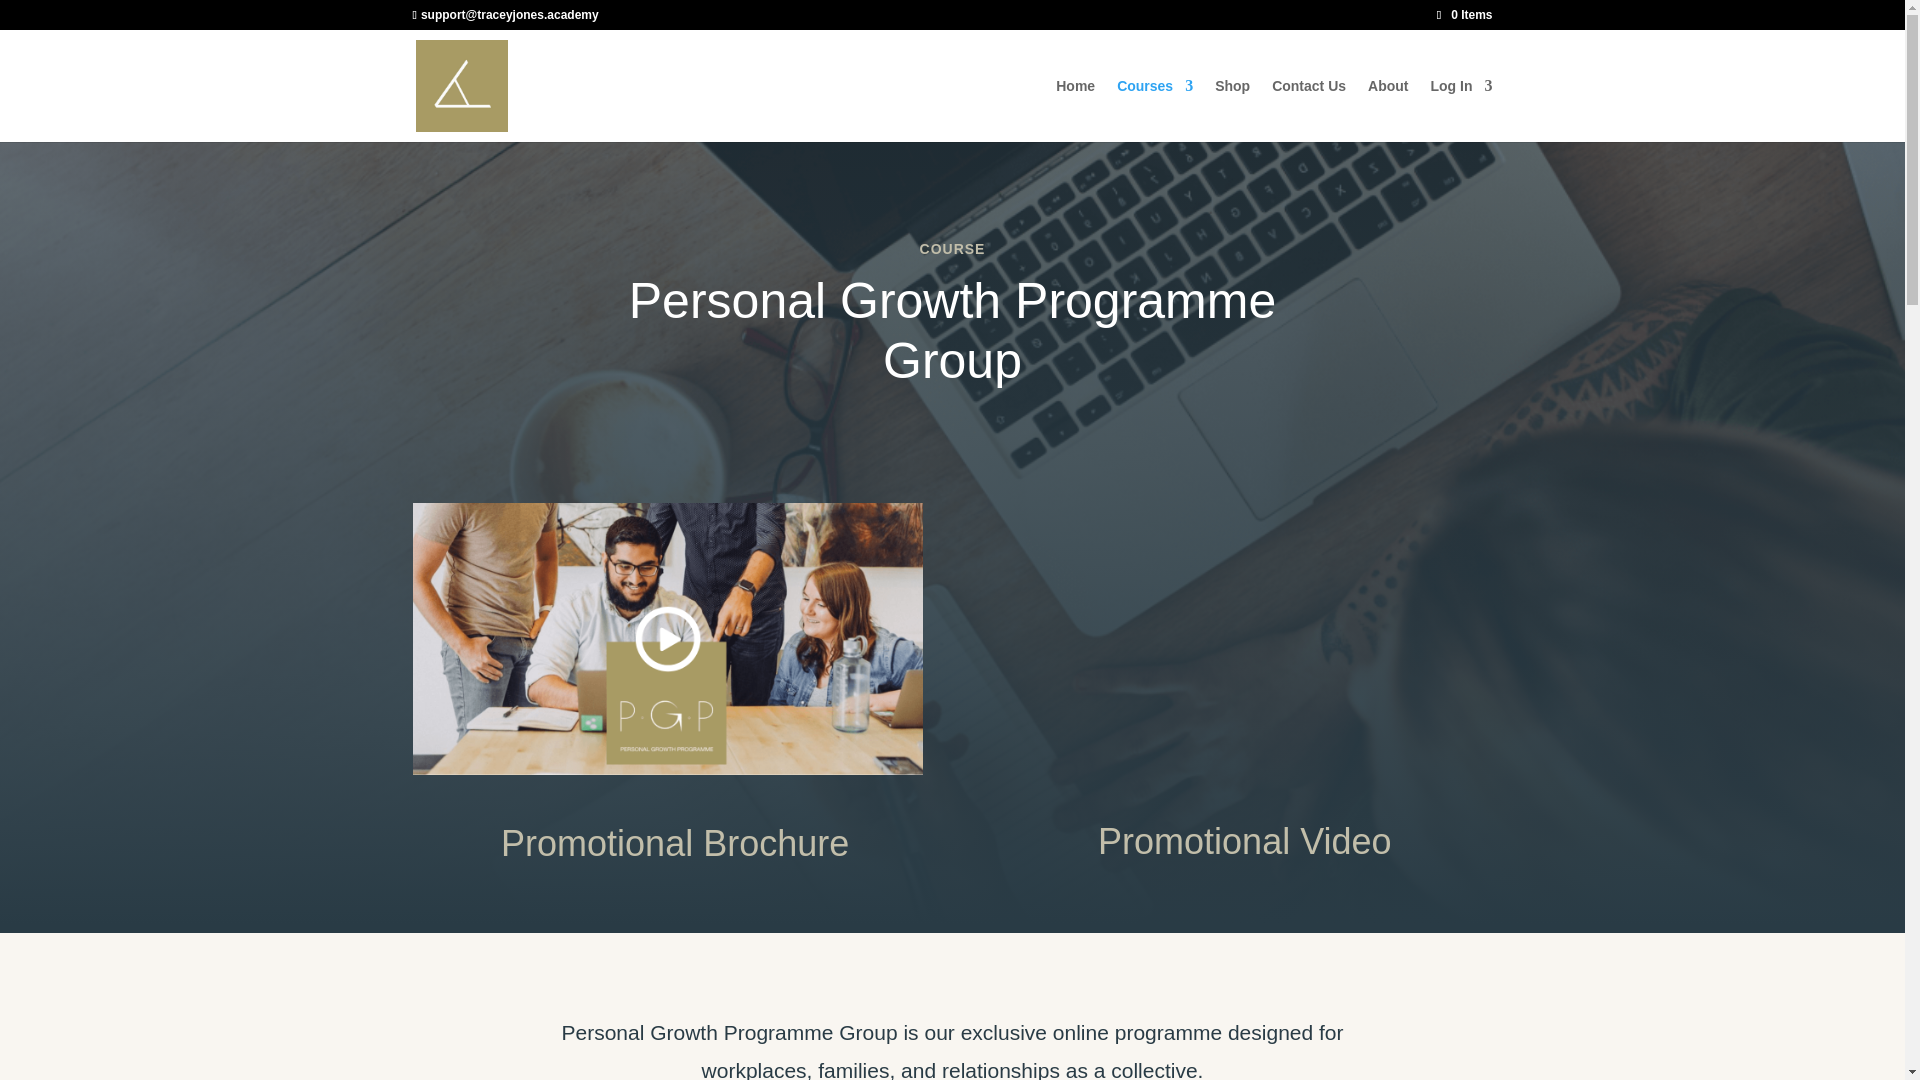  Describe the element at coordinates (1236, 646) in the screenshot. I see `PGP Promo` at that location.